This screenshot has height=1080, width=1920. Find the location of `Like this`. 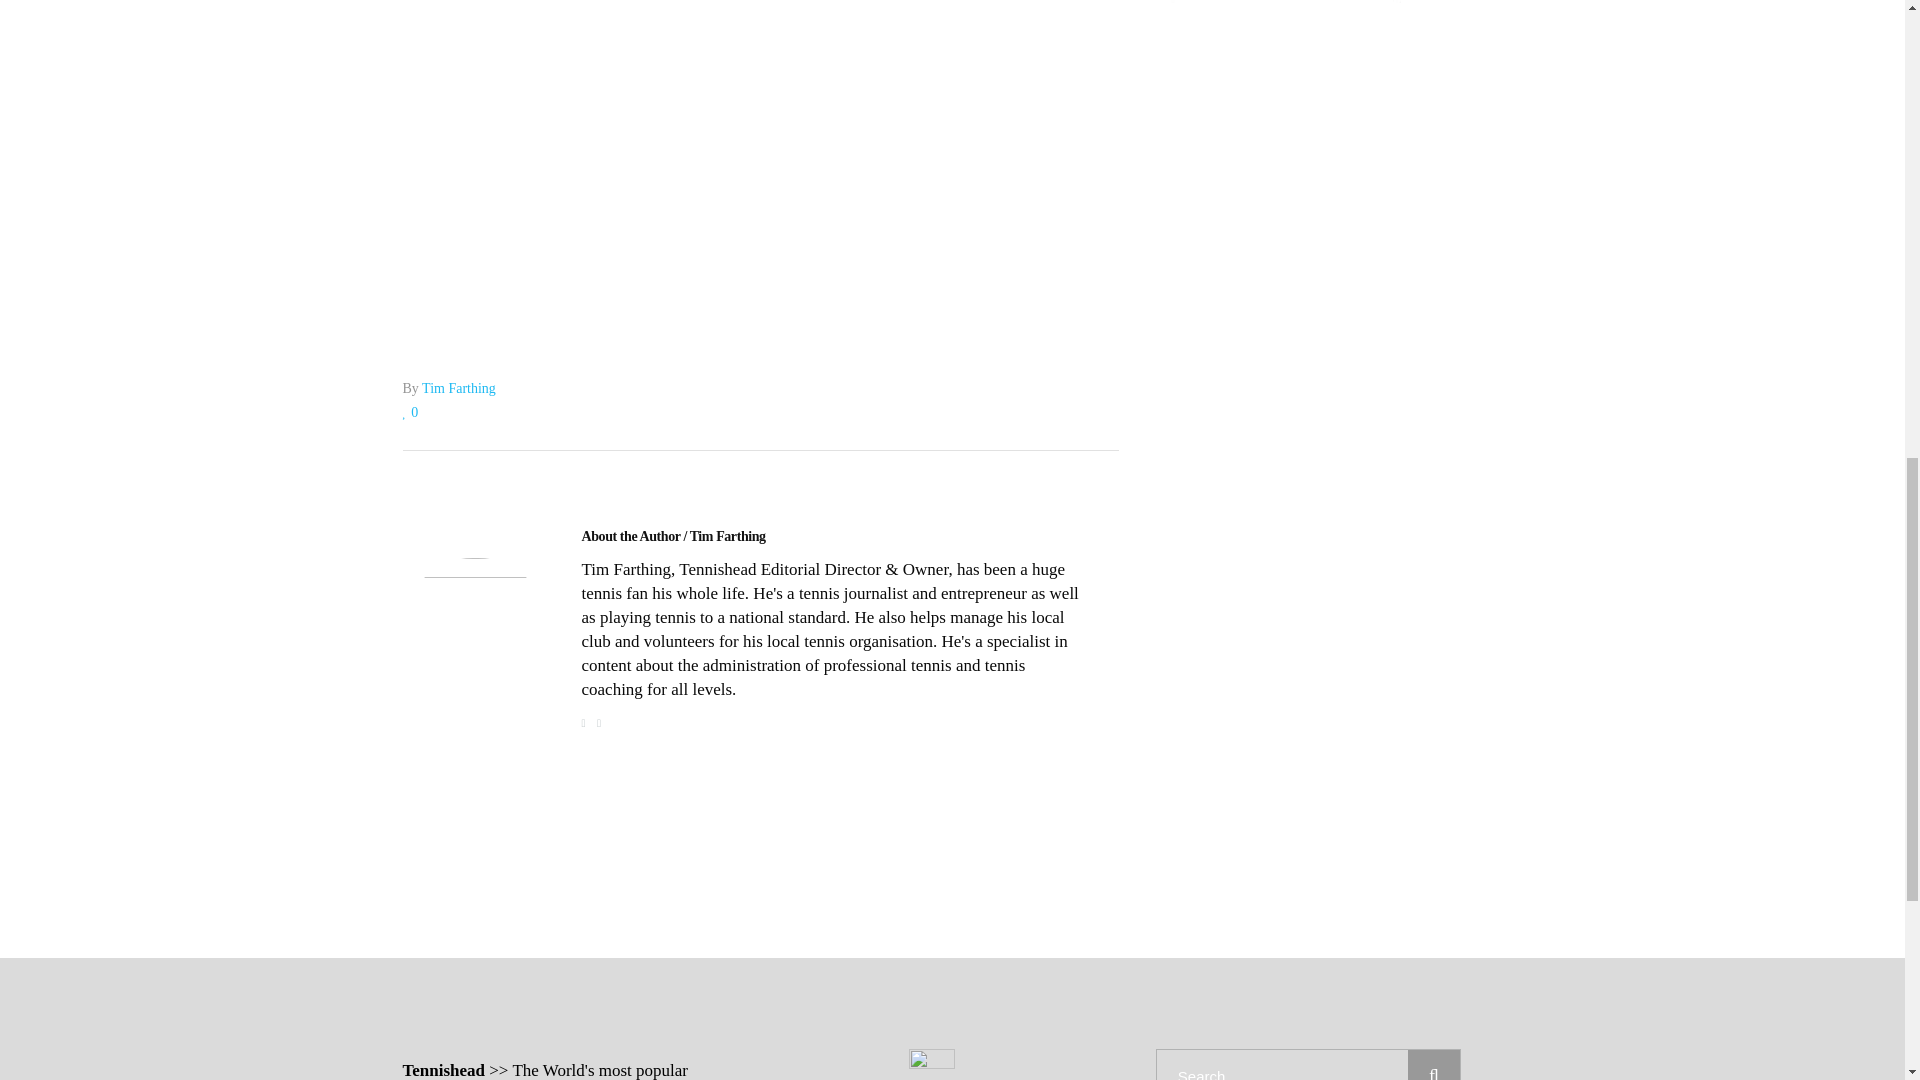

Like this is located at coordinates (410, 412).